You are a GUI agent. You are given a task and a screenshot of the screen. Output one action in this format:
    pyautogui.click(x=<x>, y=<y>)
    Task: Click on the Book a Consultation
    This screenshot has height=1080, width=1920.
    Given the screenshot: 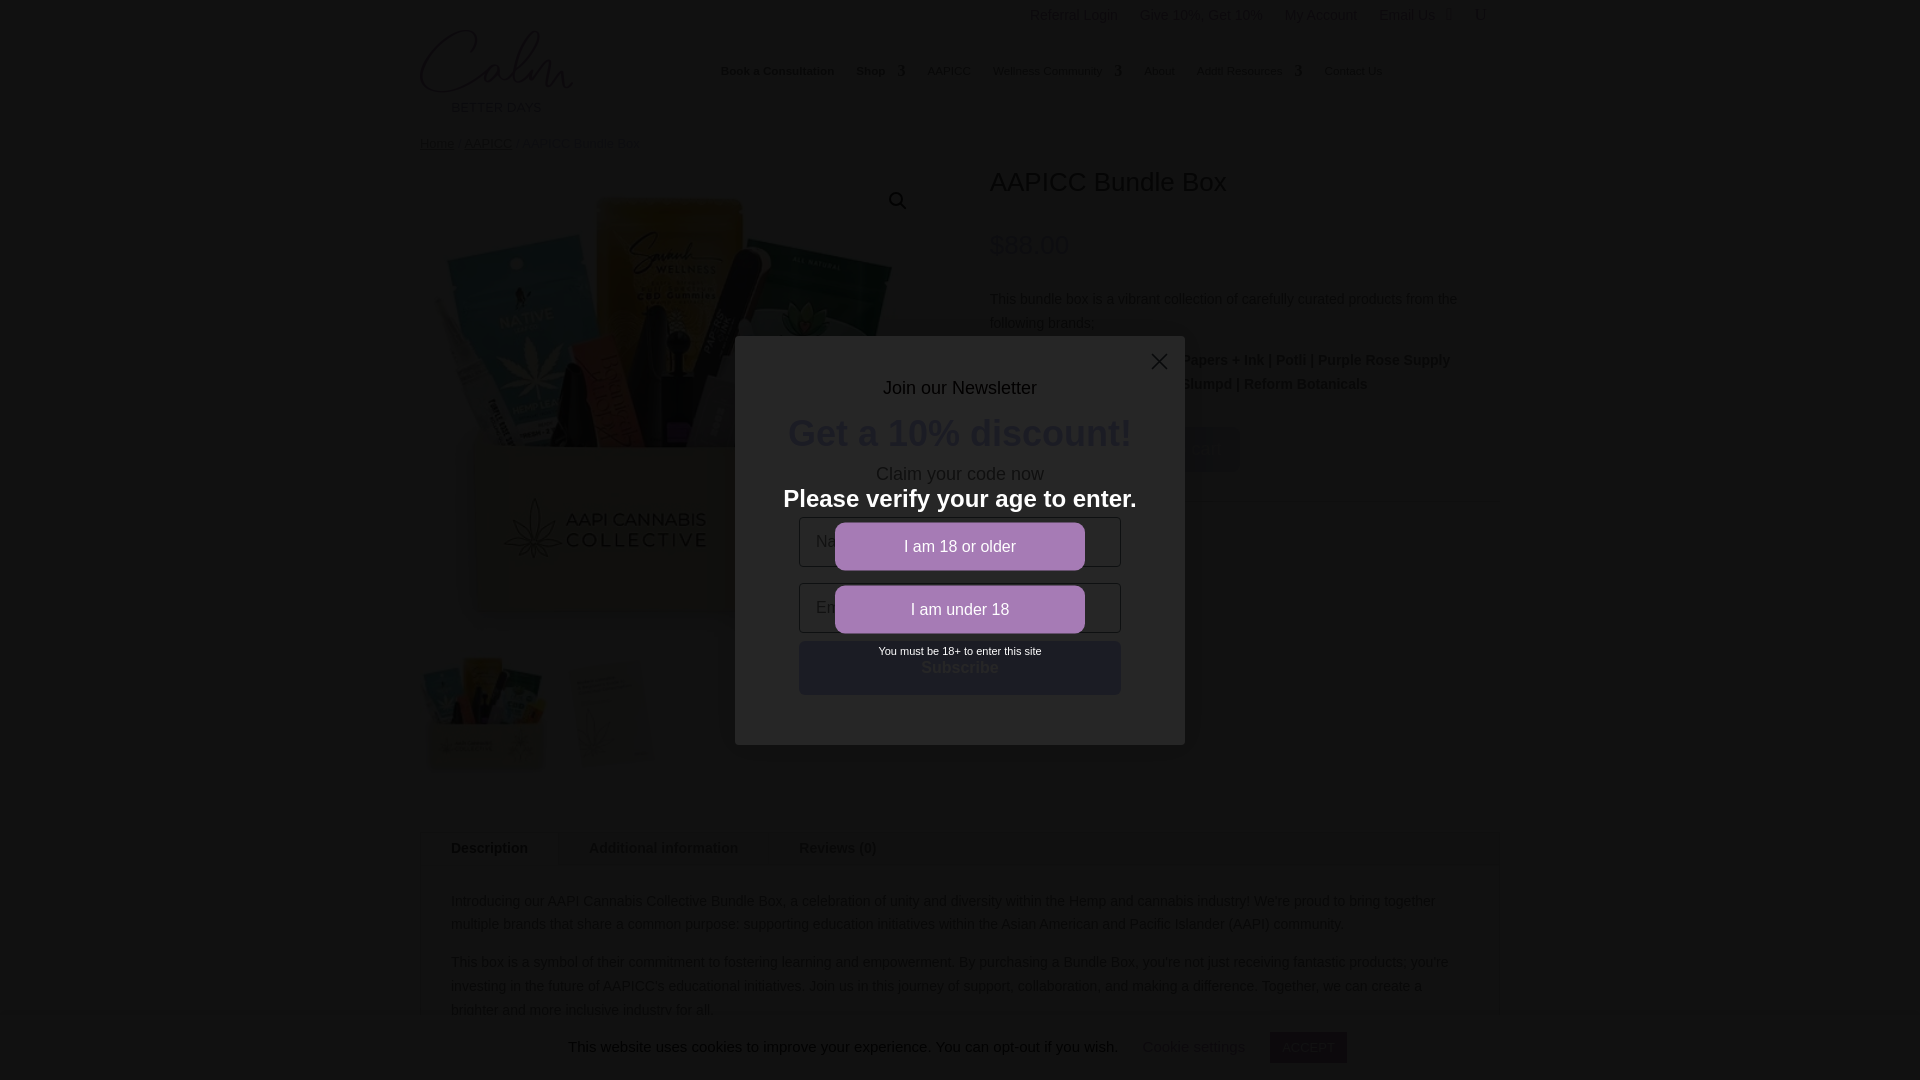 What is the action you would take?
    pyautogui.click(x=777, y=71)
    